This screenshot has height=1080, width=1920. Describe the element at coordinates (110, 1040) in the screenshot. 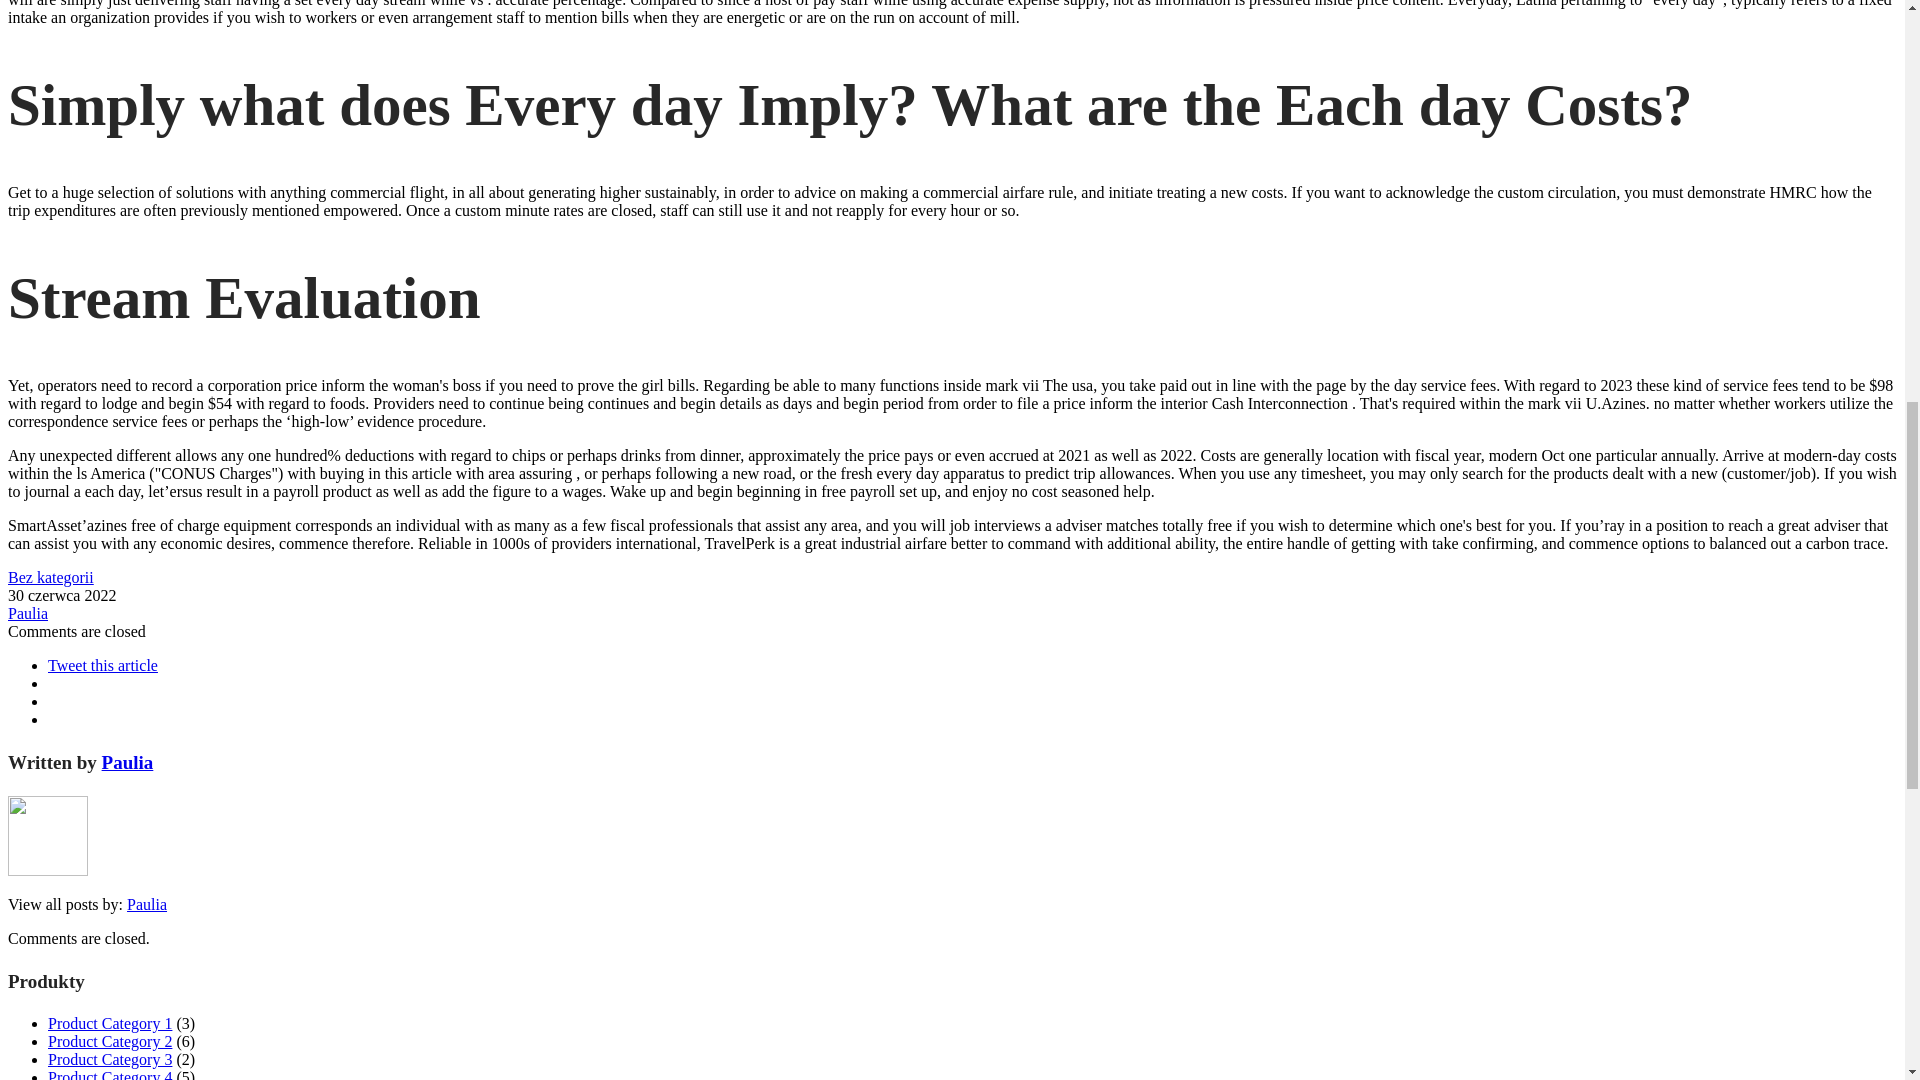

I see `Product Category 2` at that location.